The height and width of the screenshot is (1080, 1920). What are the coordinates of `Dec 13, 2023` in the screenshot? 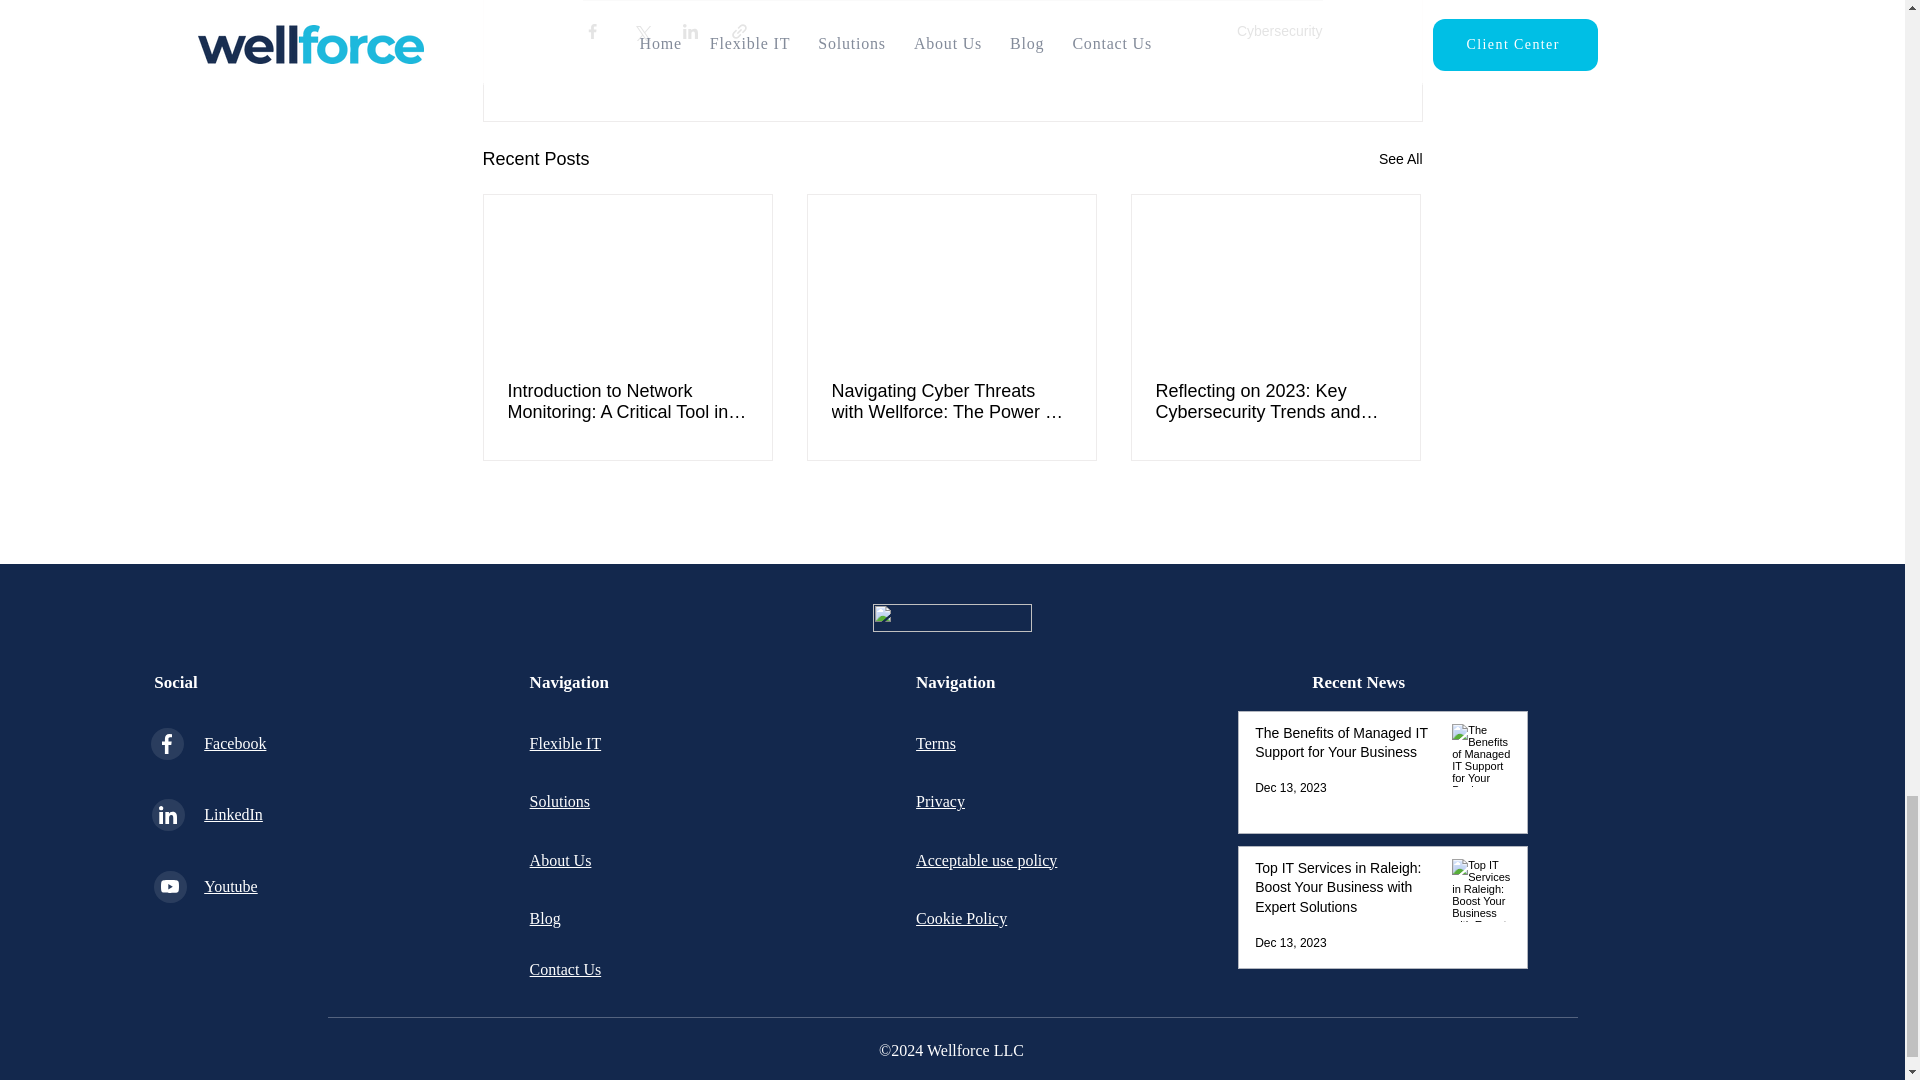 It's located at (1290, 787).